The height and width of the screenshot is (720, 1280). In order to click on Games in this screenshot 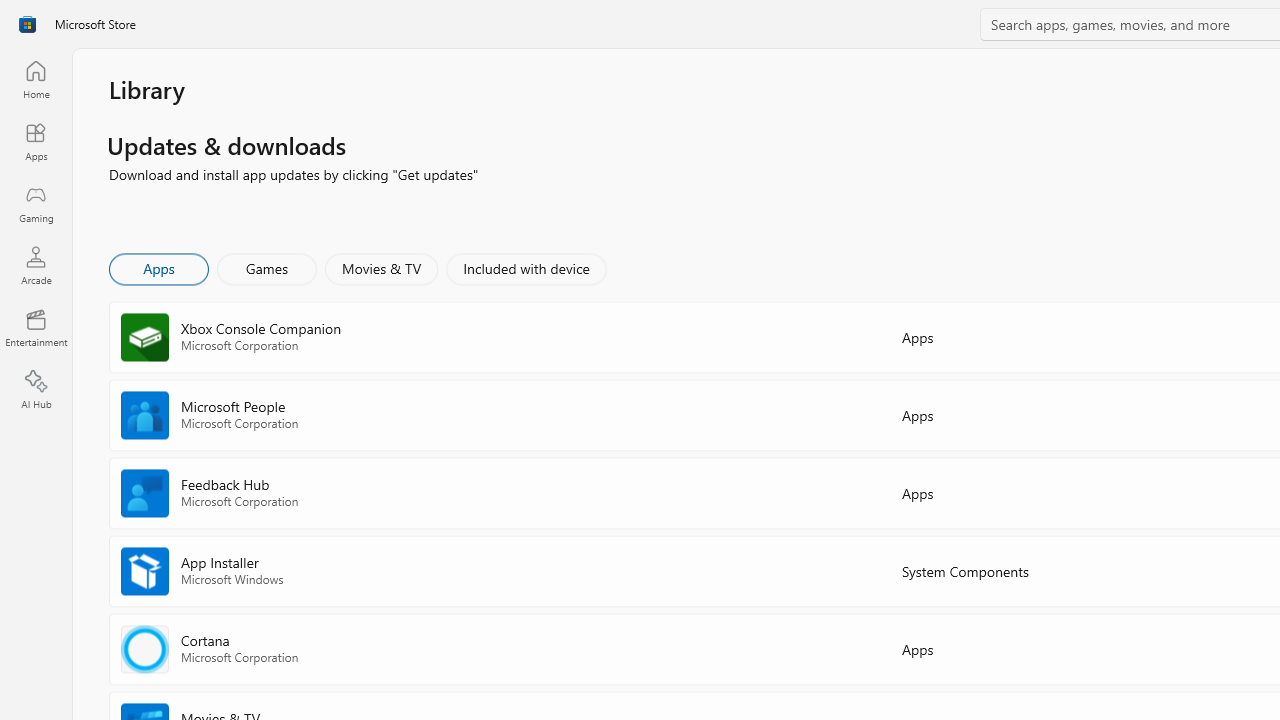, I will do `click(267, 268)`.